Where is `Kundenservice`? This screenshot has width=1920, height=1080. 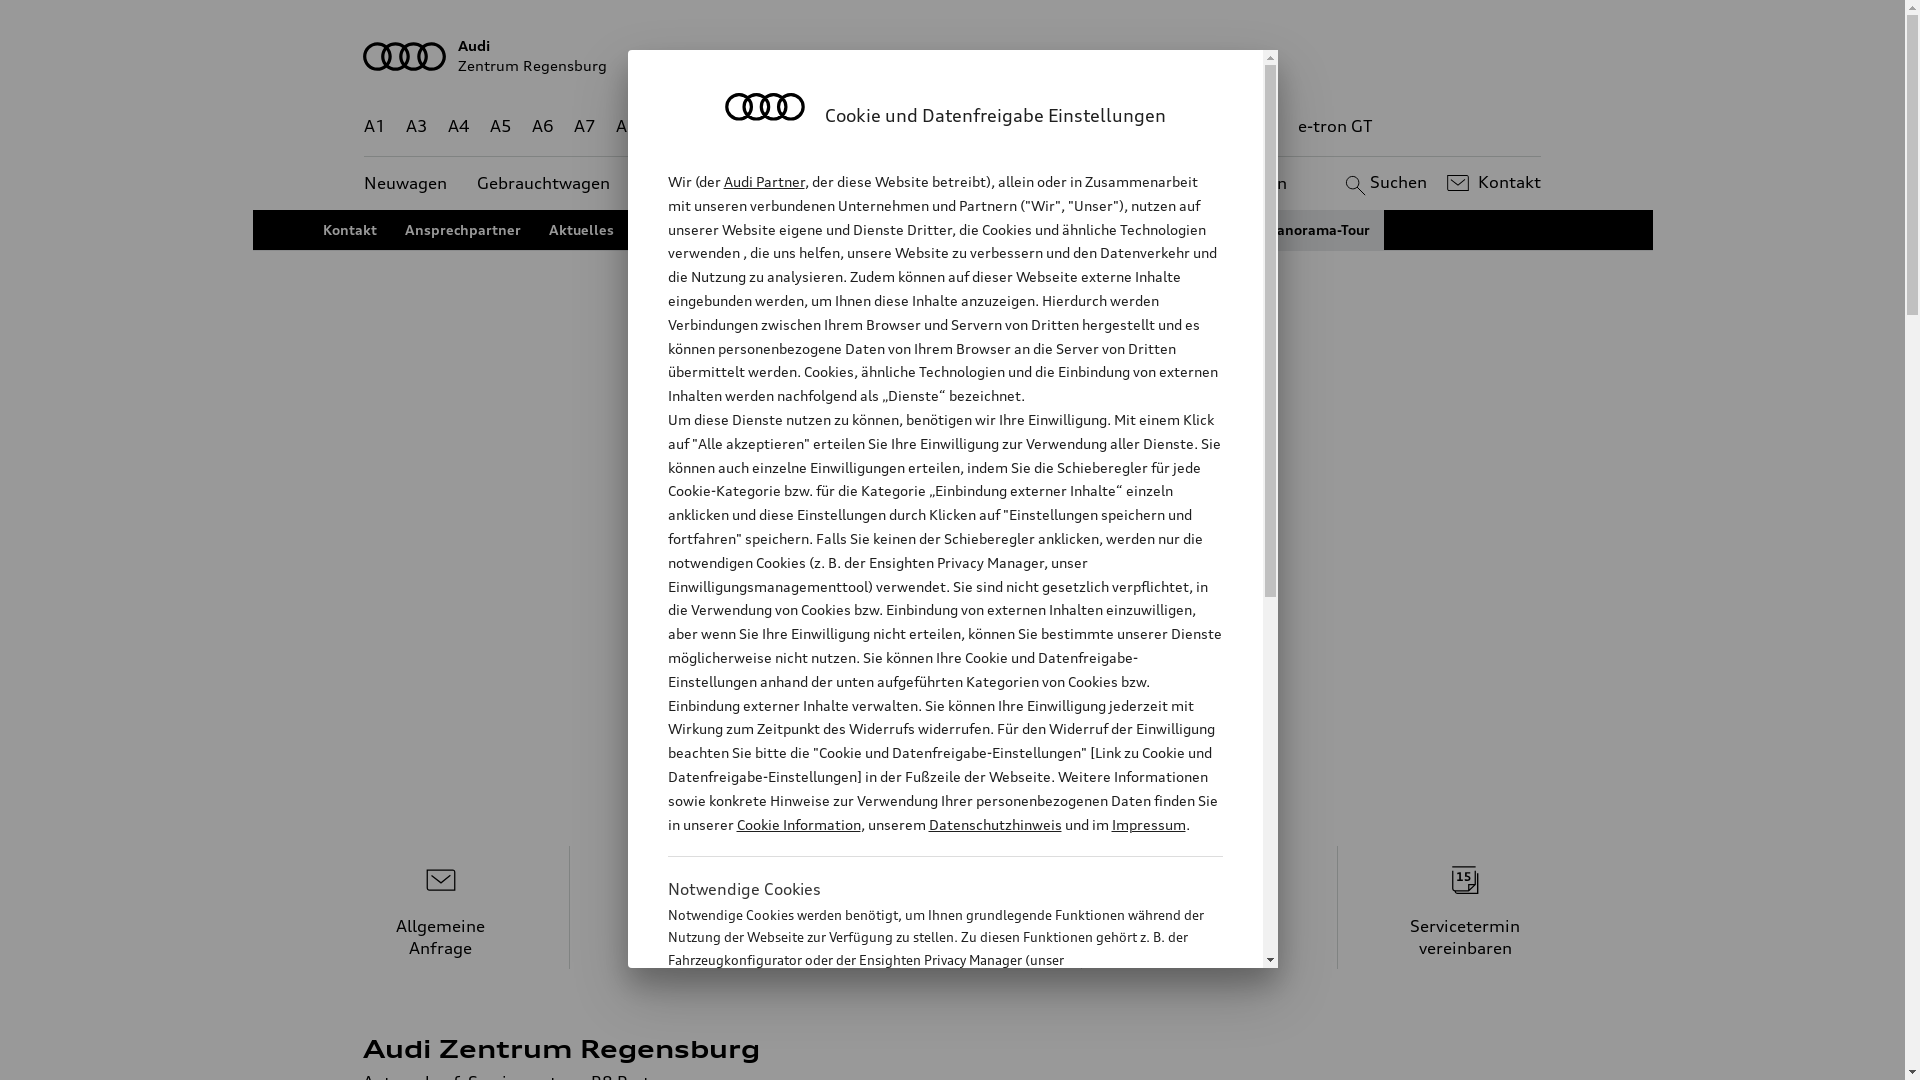 Kundenservice is located at coordinates (964, 184).